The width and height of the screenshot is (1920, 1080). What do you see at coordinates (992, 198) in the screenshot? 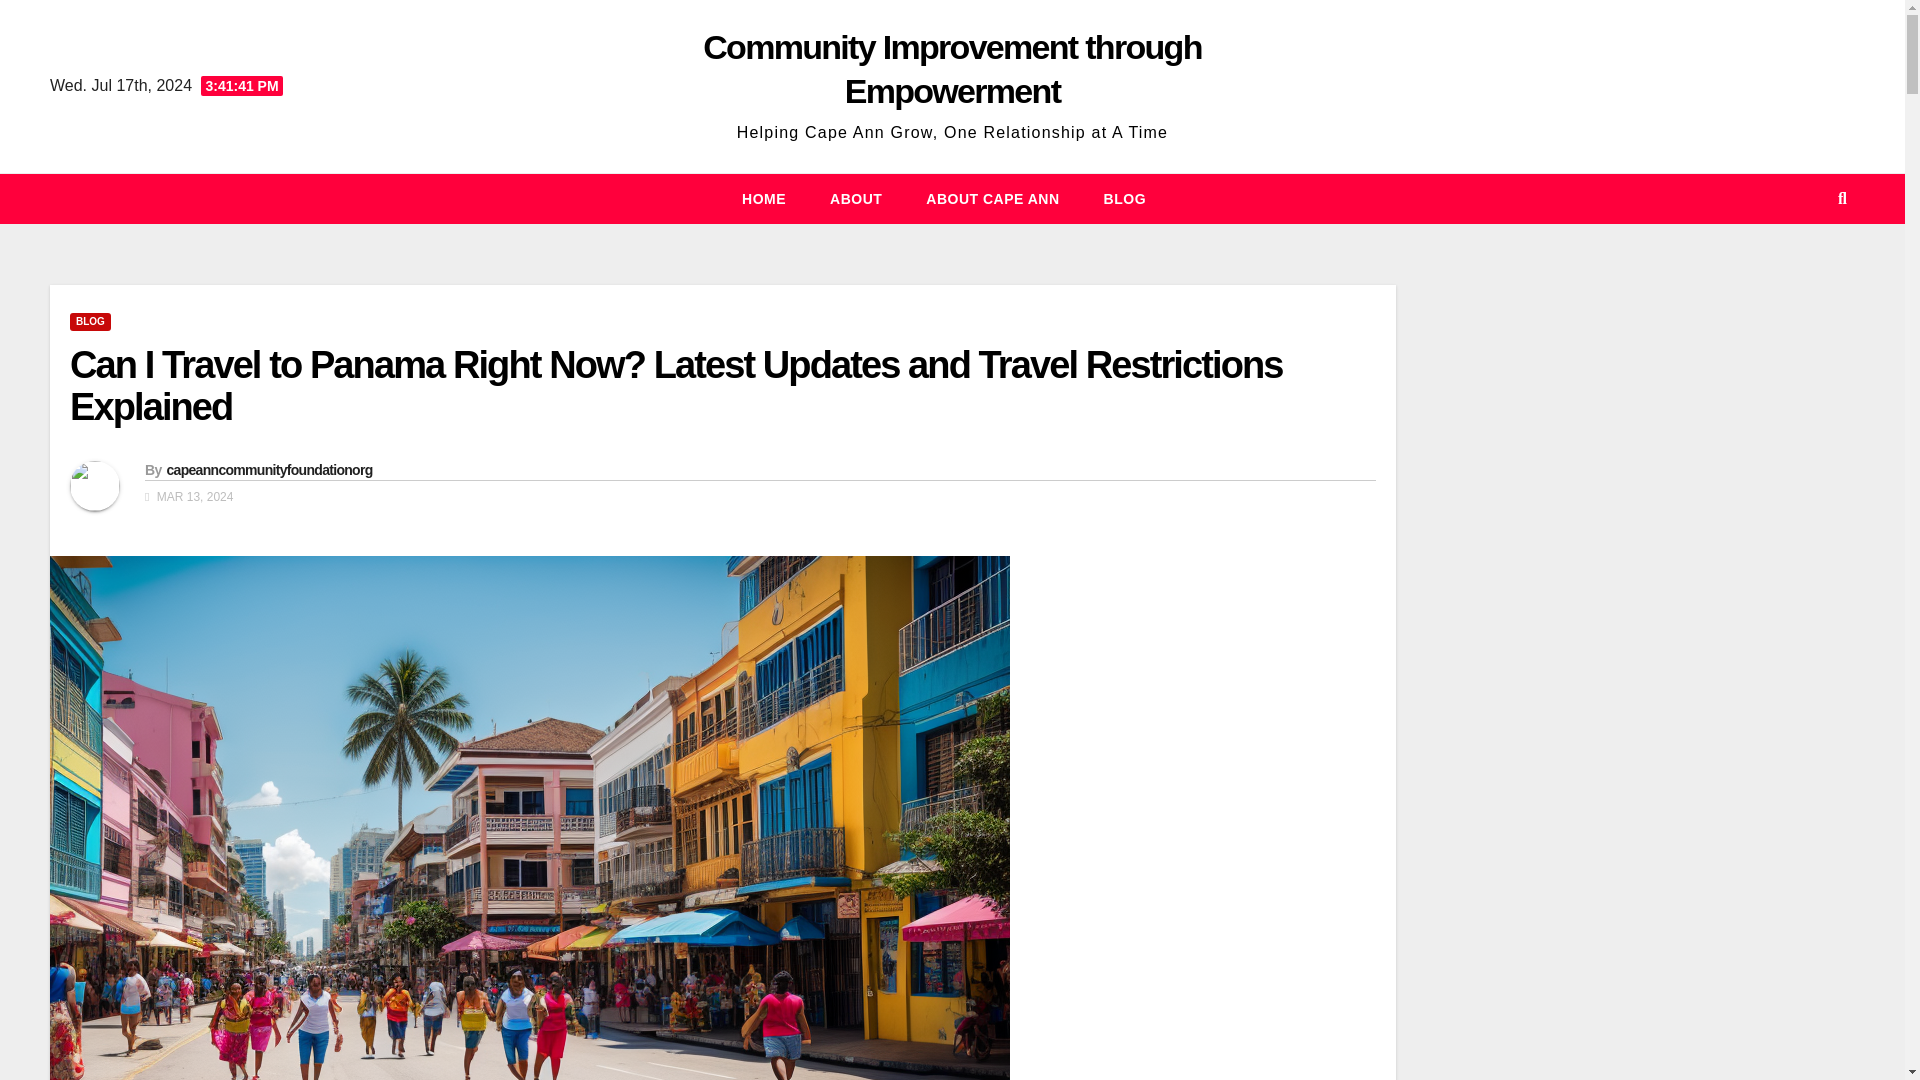
I see `ABOUT CAPE ANN` at bounding box center [992, 198].